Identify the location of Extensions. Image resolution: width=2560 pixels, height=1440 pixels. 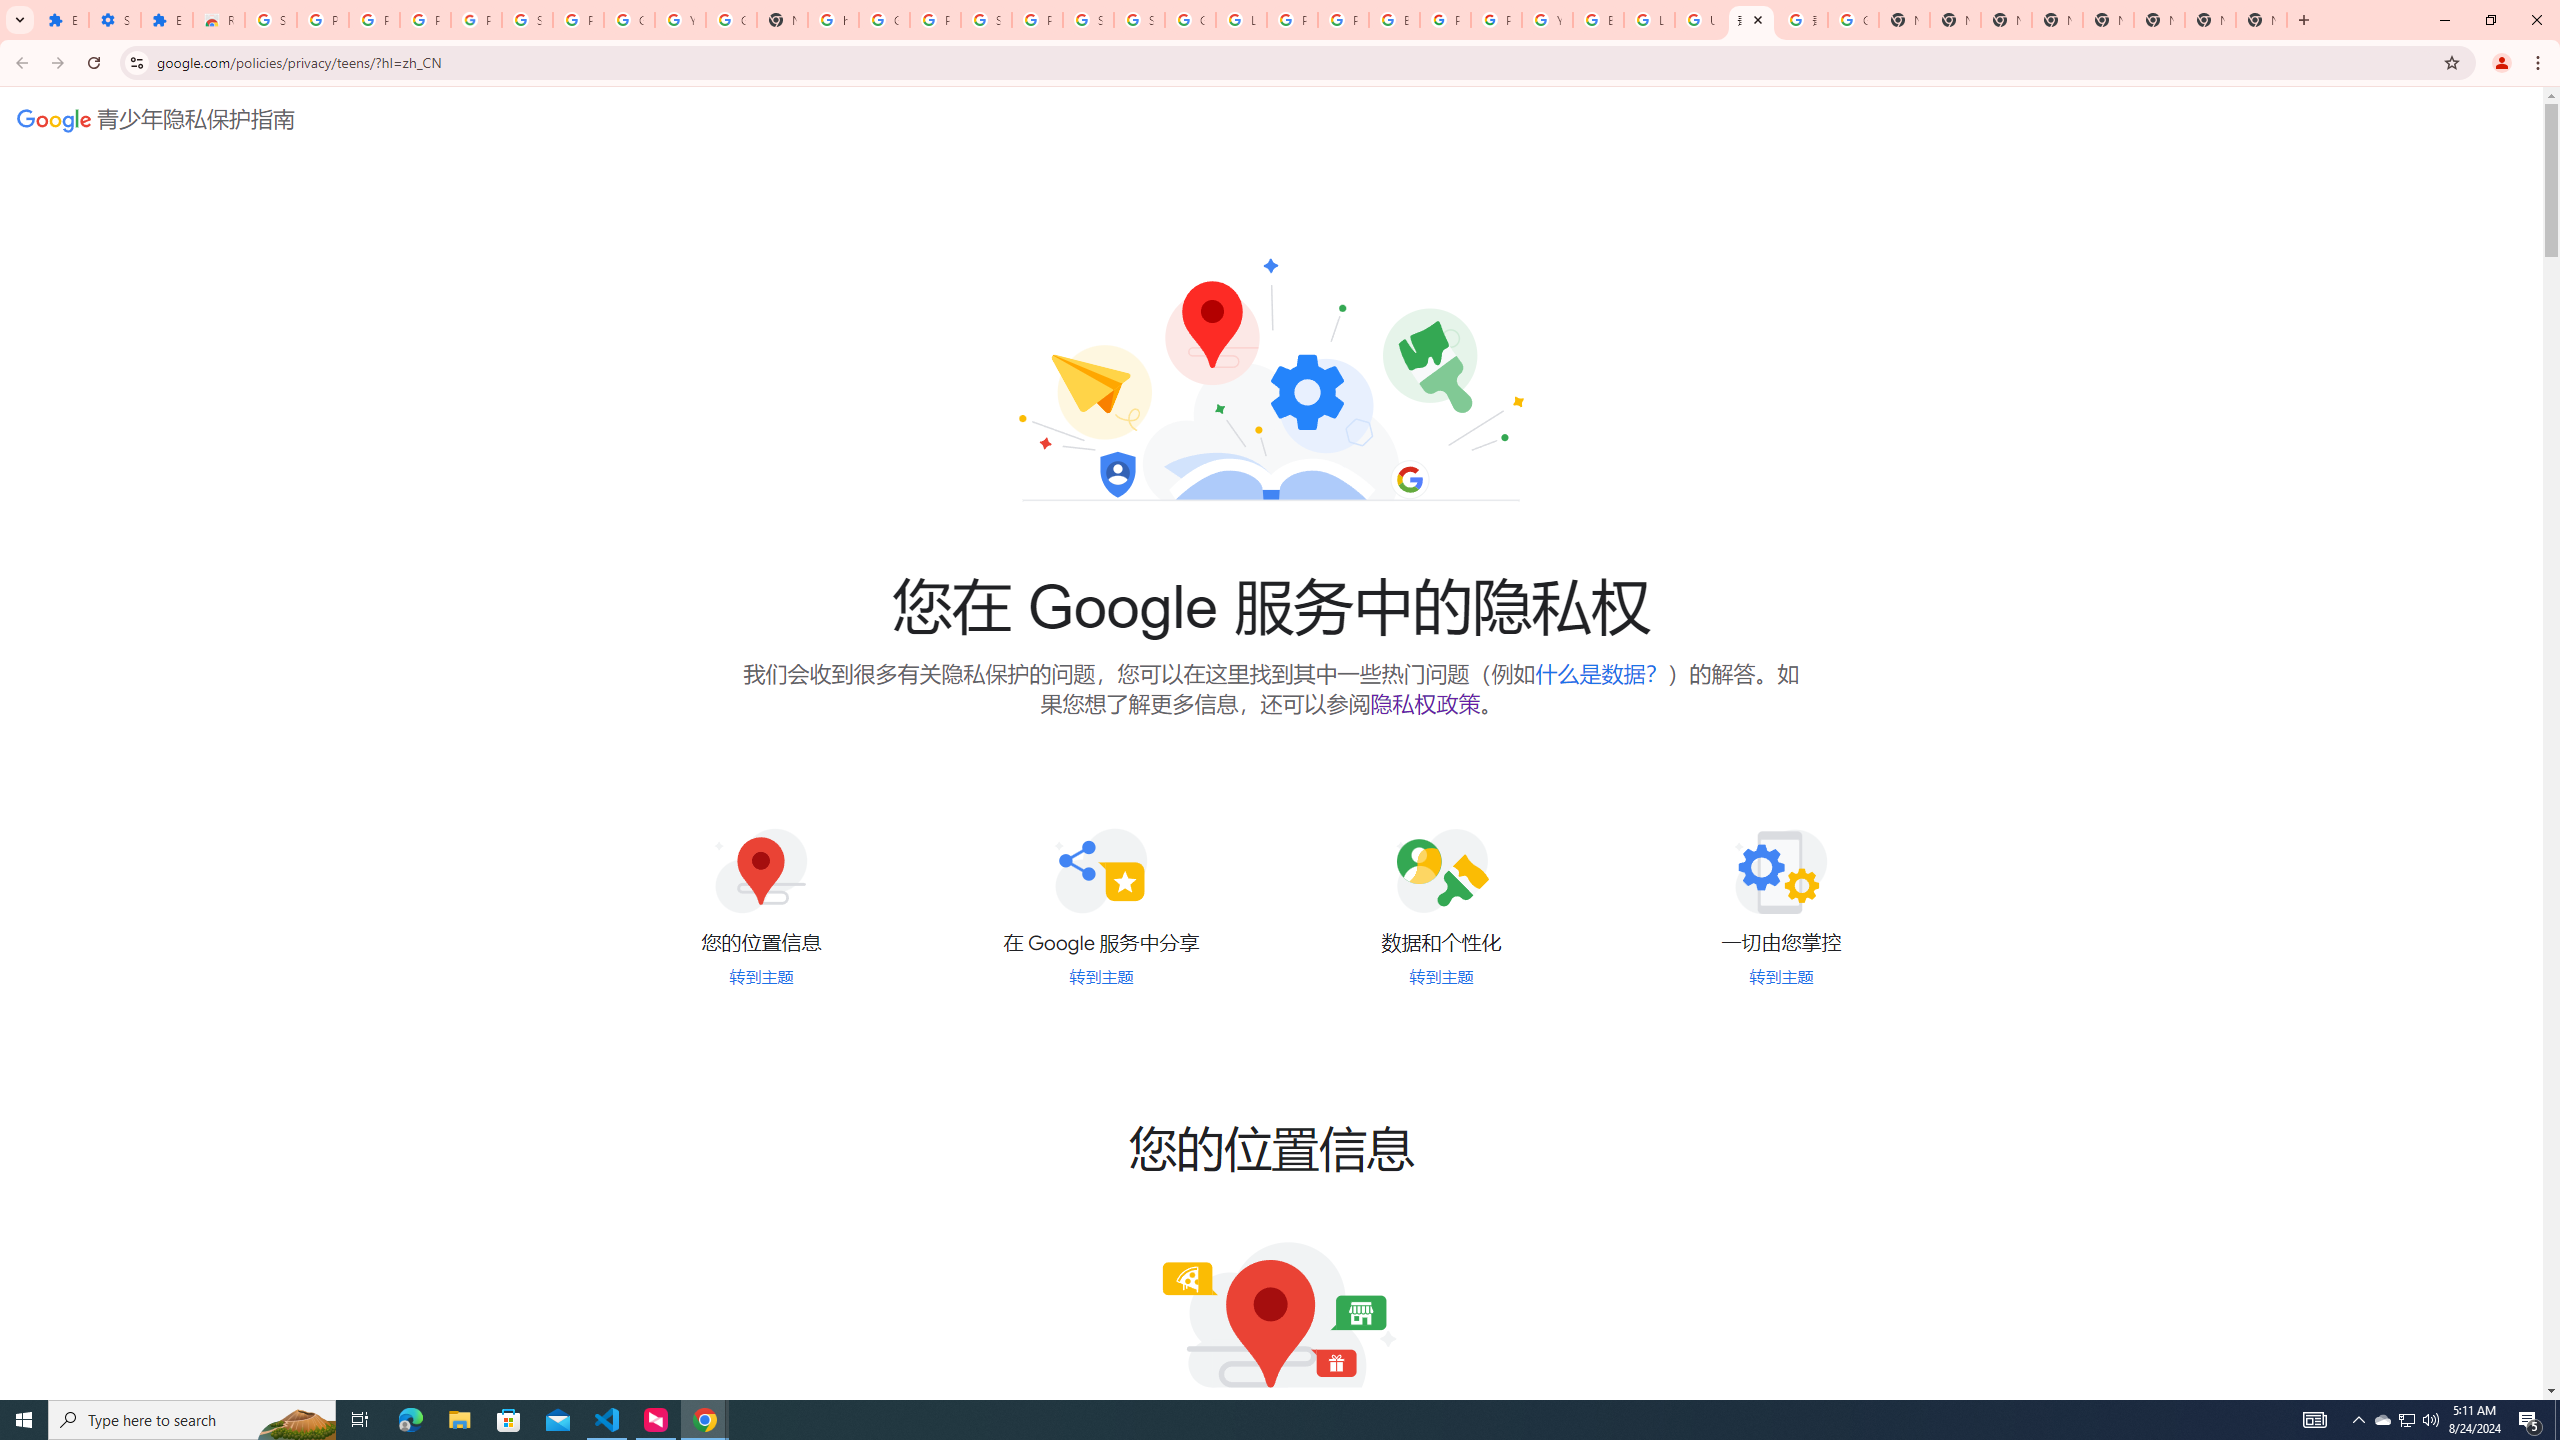
(168, 20).